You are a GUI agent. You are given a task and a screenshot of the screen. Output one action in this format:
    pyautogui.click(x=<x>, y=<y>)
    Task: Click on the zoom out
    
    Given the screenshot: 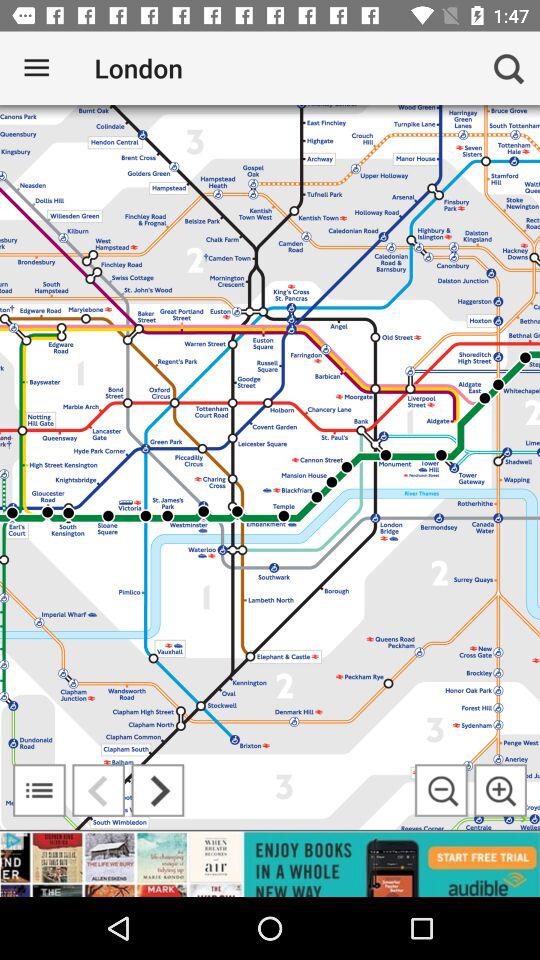 What is the action you would take?
    pyautogui.click(x=441, y=790)
    